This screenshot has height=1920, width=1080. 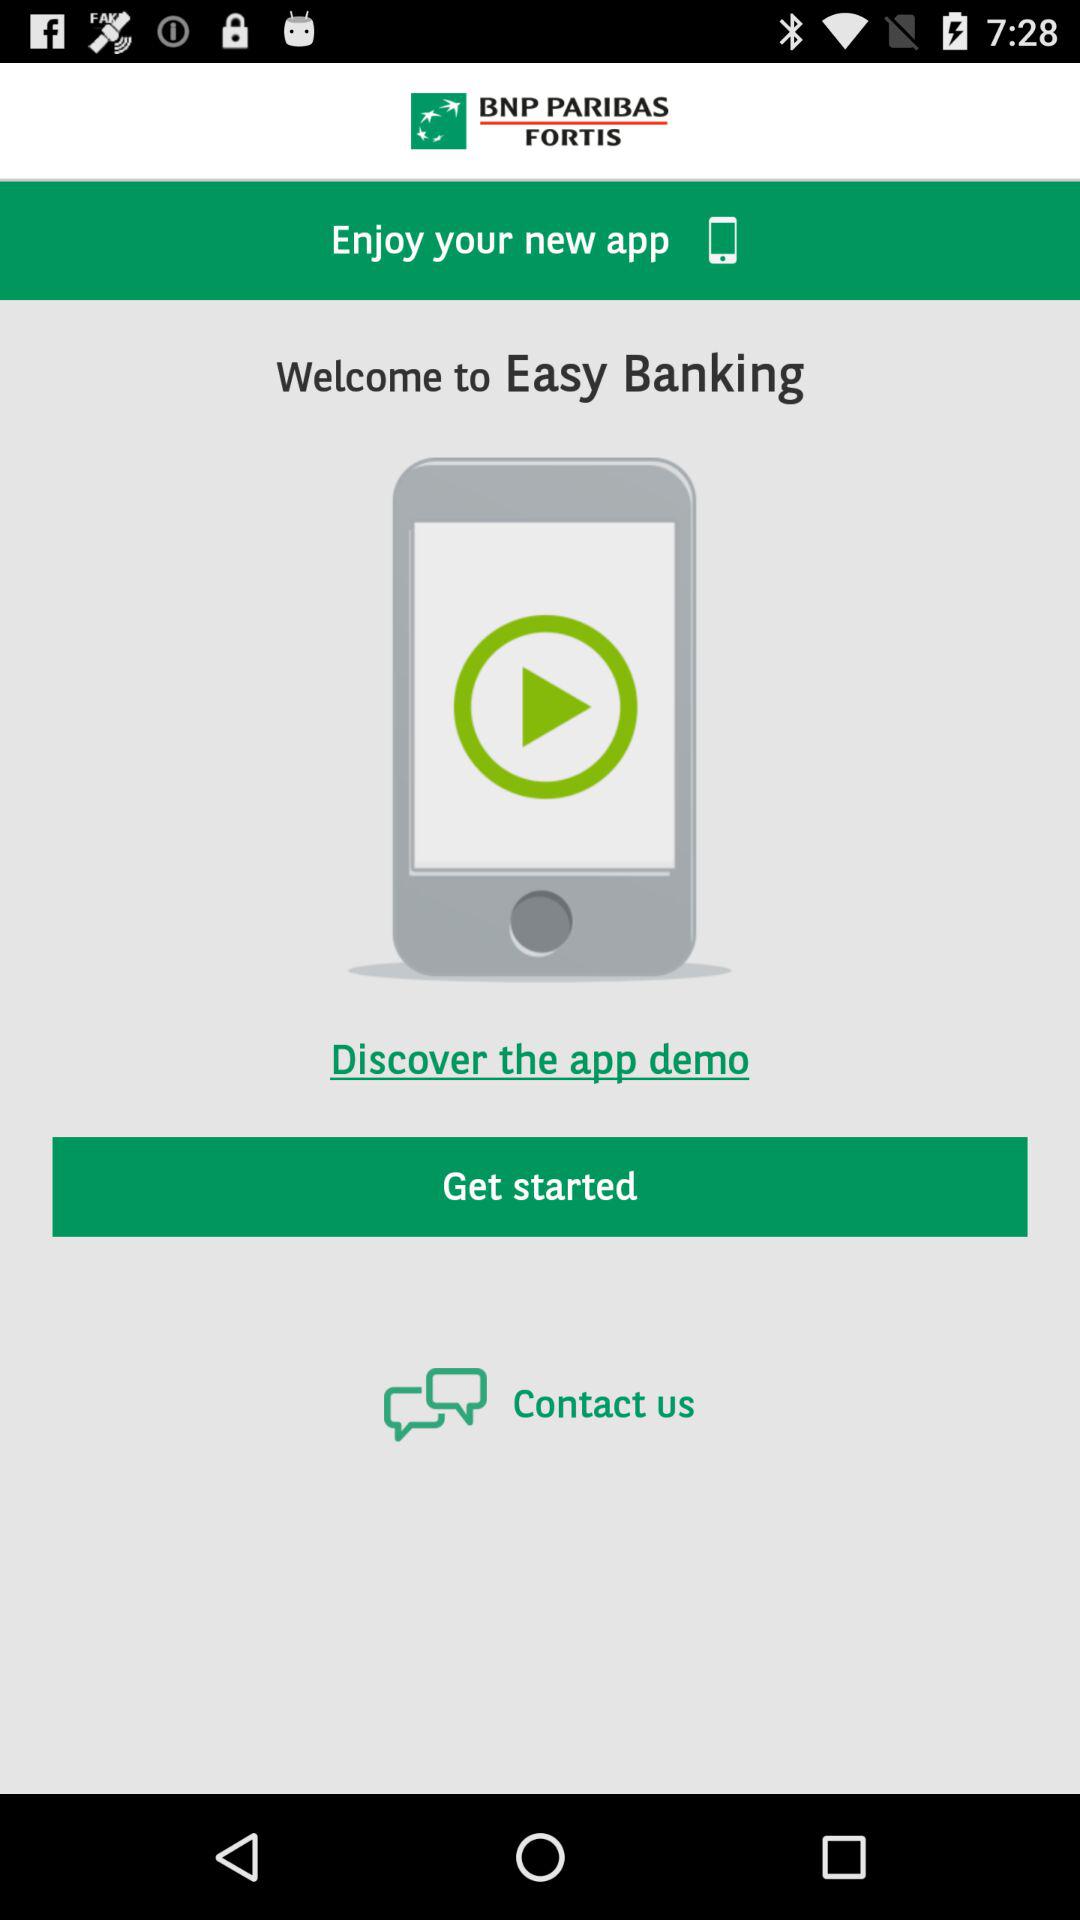 What do you see at coordinates (539, 1033) in the screenshot?
I see `select discover the app` at bounding box center [539, 1033].